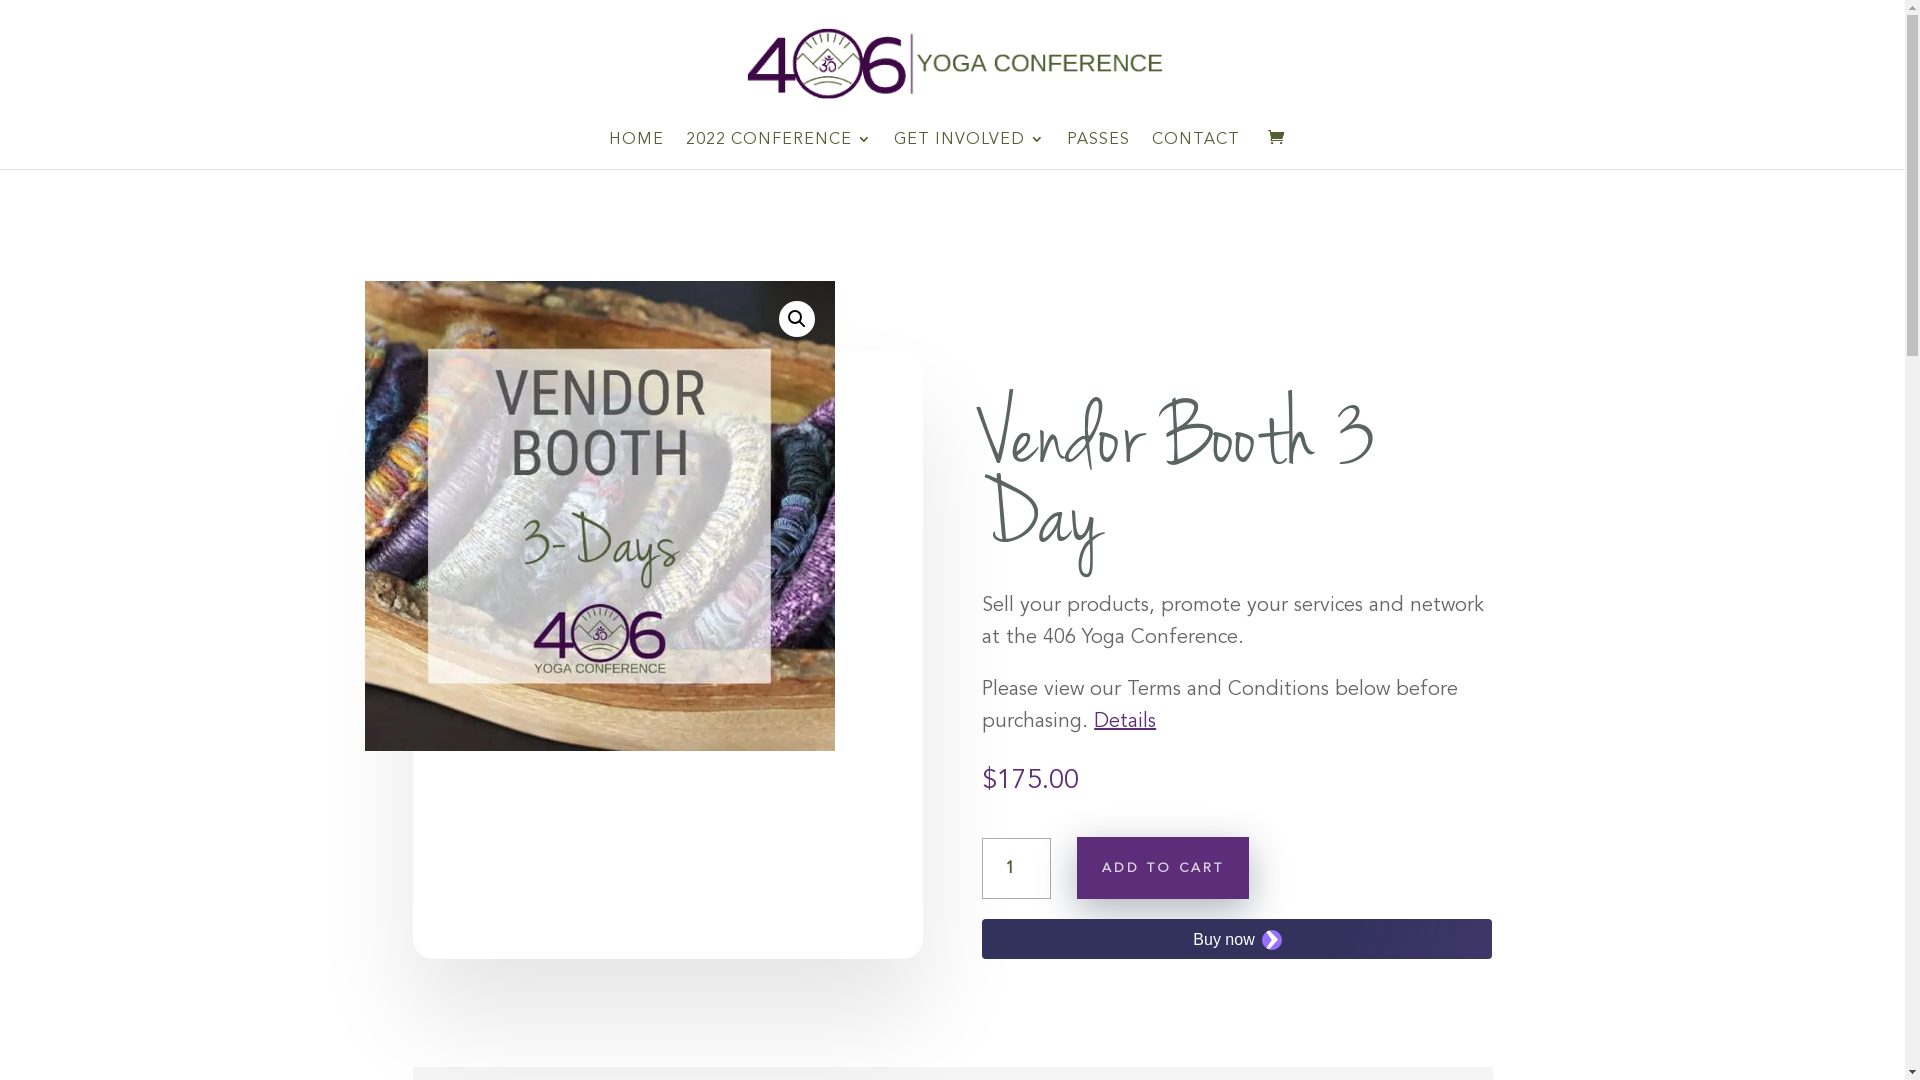 This screenshot has width=1920, height=1080. I want to click on 406 Yoga Vendor Booth, so click(599, 516).